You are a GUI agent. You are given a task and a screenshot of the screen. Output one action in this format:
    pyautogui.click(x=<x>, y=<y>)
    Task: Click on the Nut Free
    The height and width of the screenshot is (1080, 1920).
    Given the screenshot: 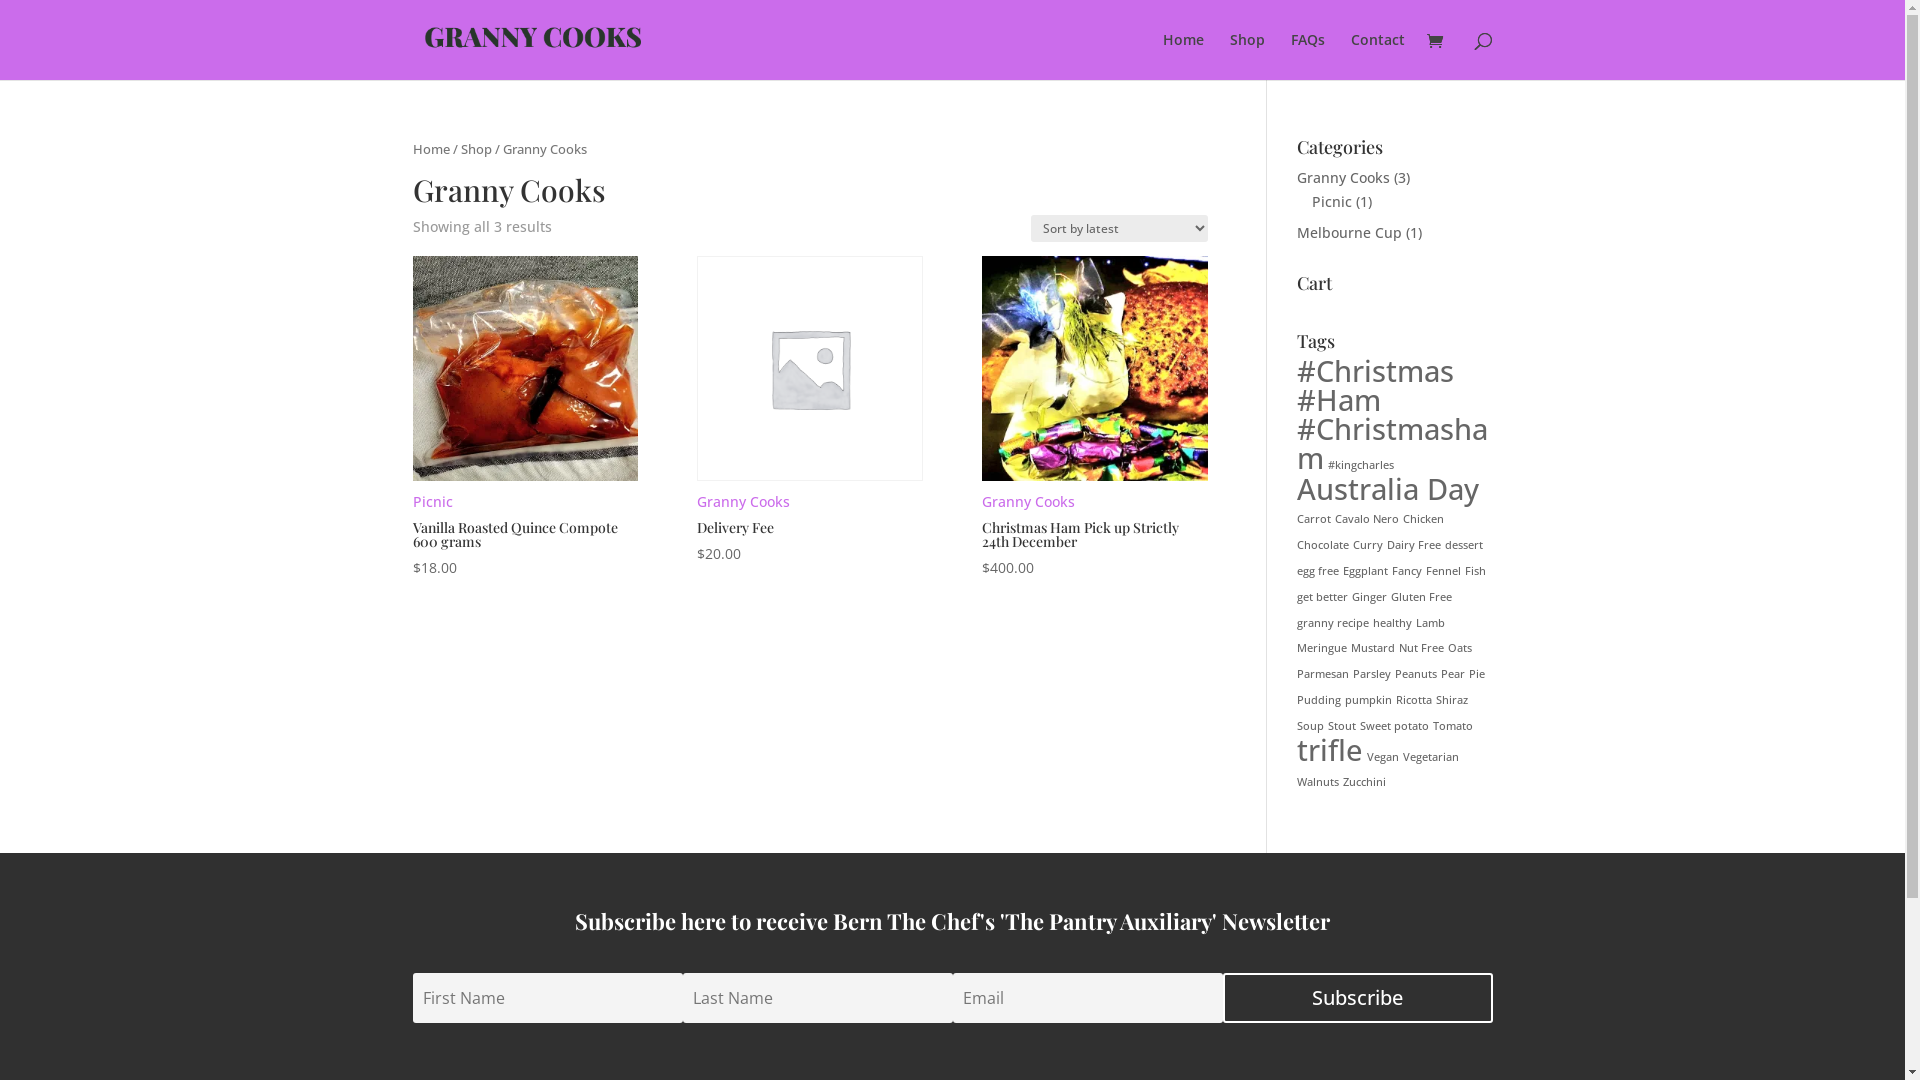 What is the action you would take?
    pyautogui.click(x=1422, y=648)
    